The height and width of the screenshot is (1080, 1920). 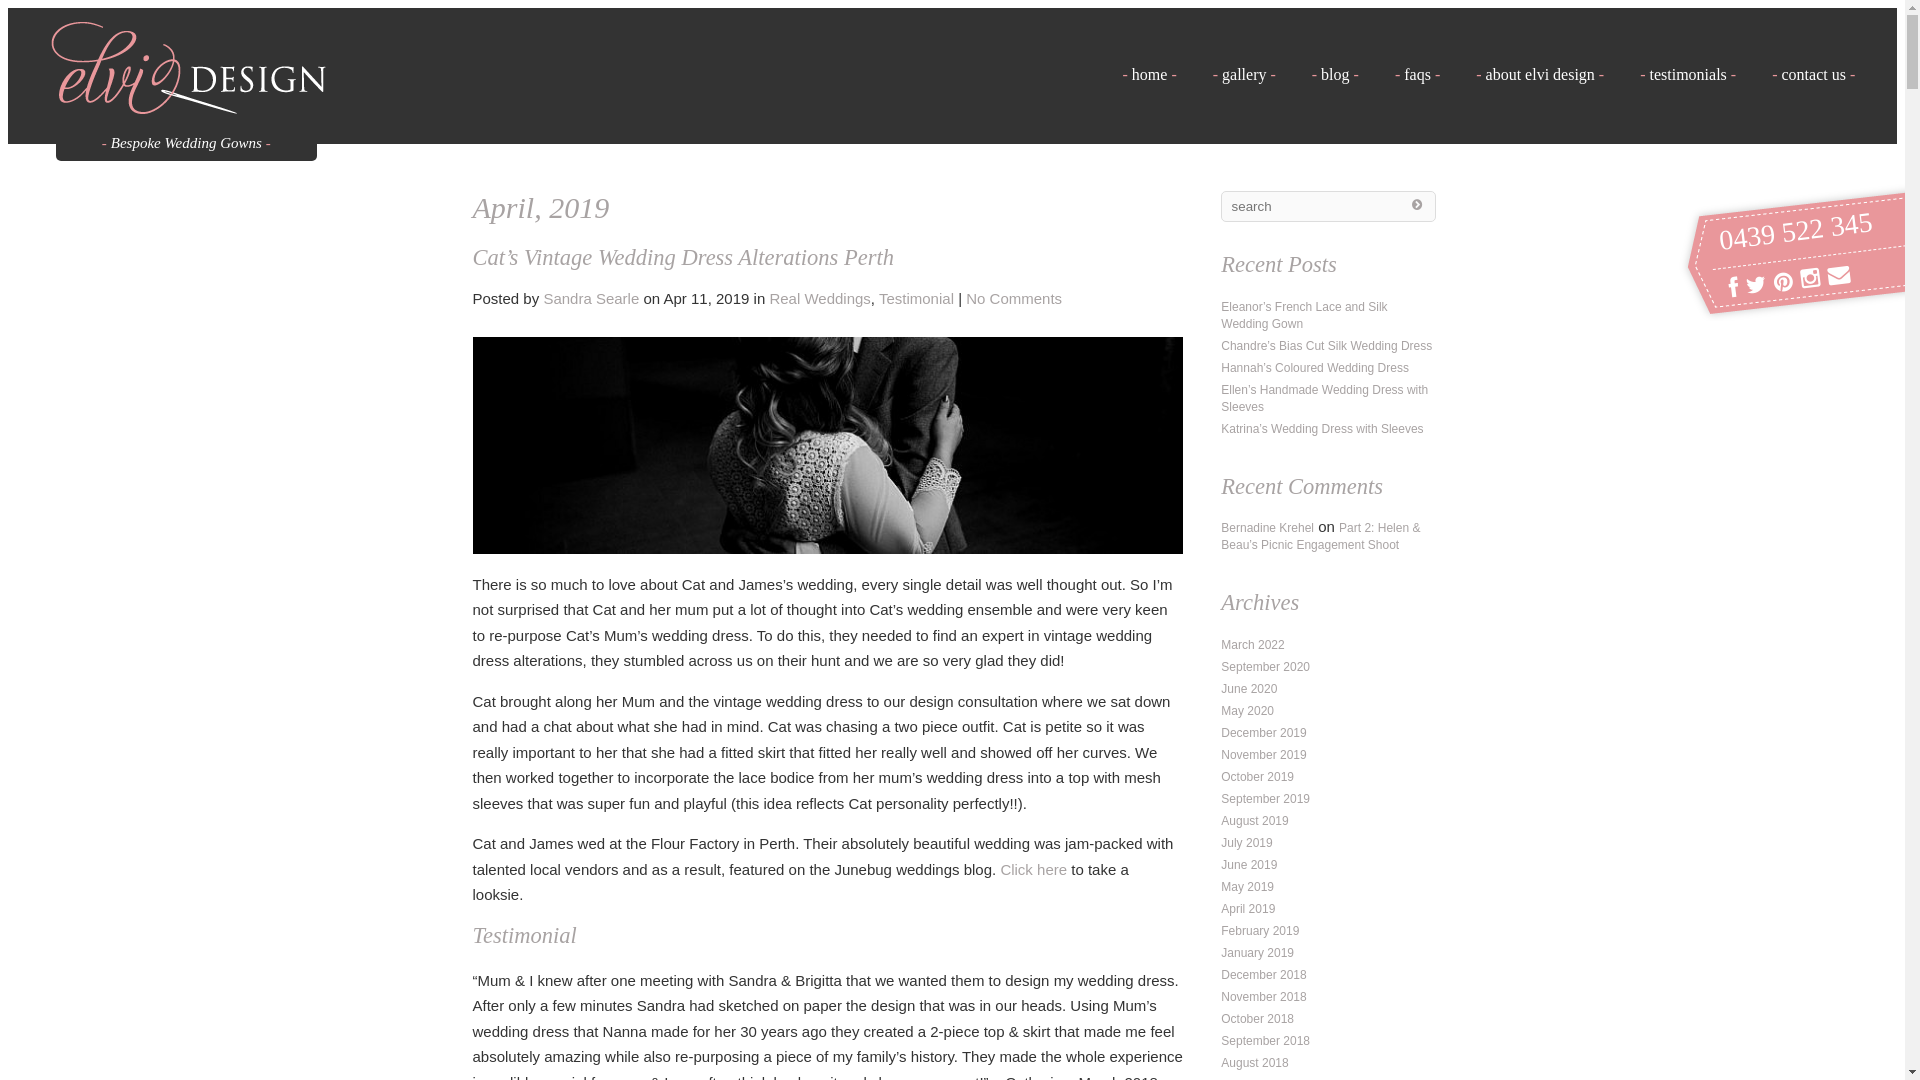 What do you see at coordinates (1266, 799) in the screenshot?
I see `September 2019` at bounding box center [1266, 799].